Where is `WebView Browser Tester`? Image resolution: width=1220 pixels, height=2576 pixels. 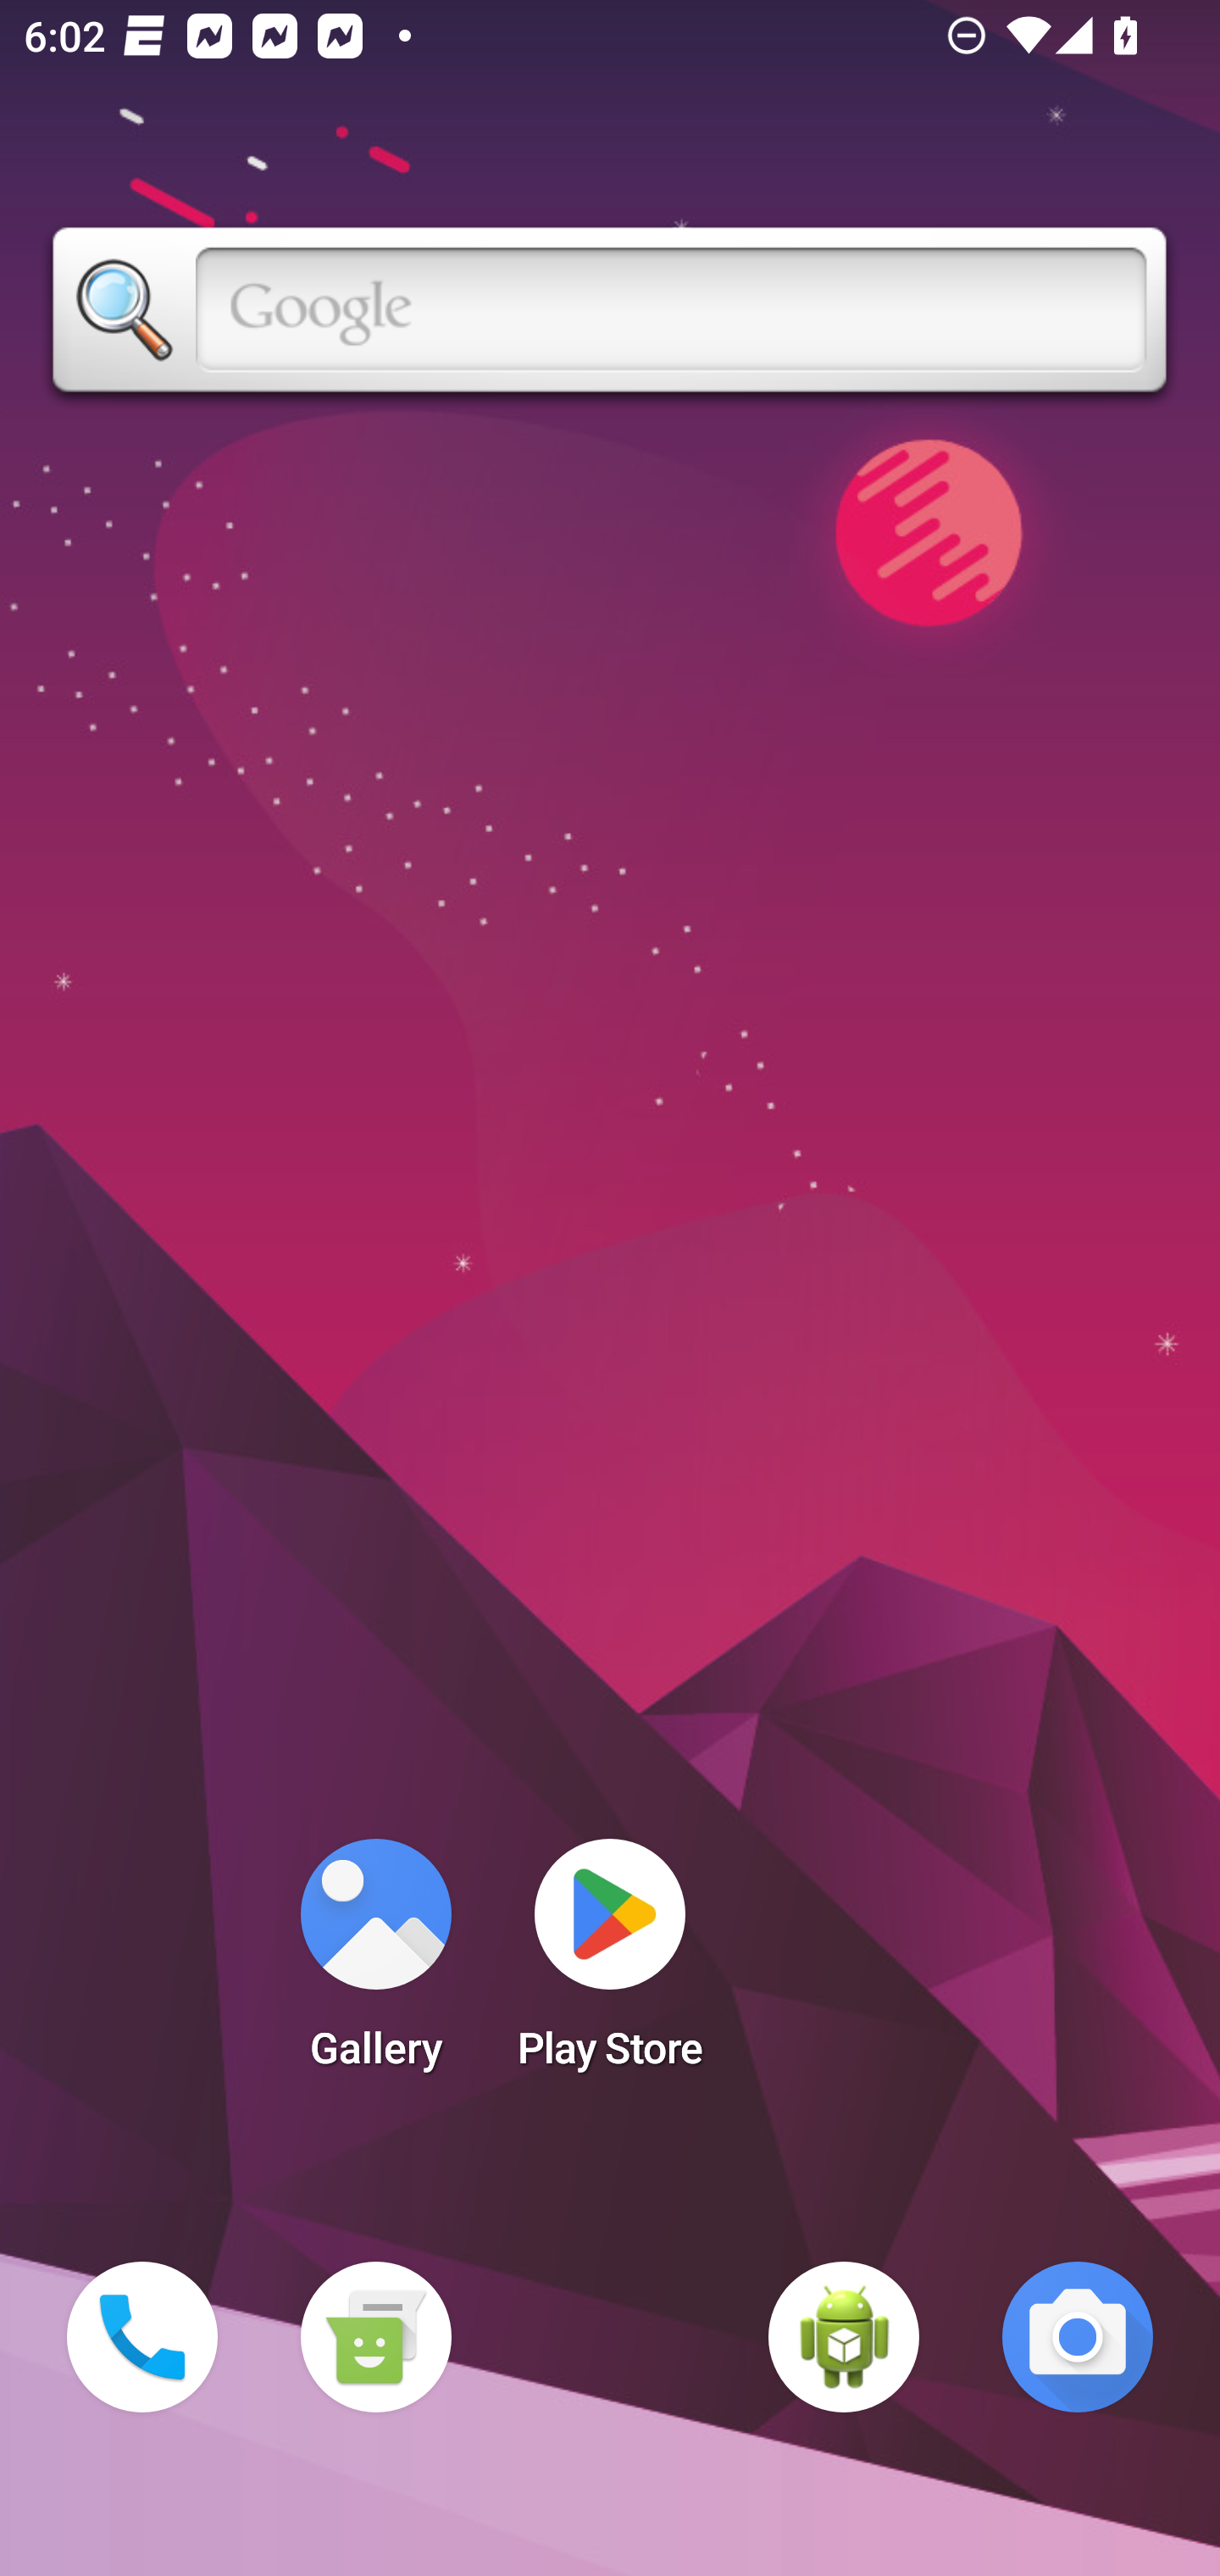
WebView Browser Tester is located at coordinates (844, 2337).